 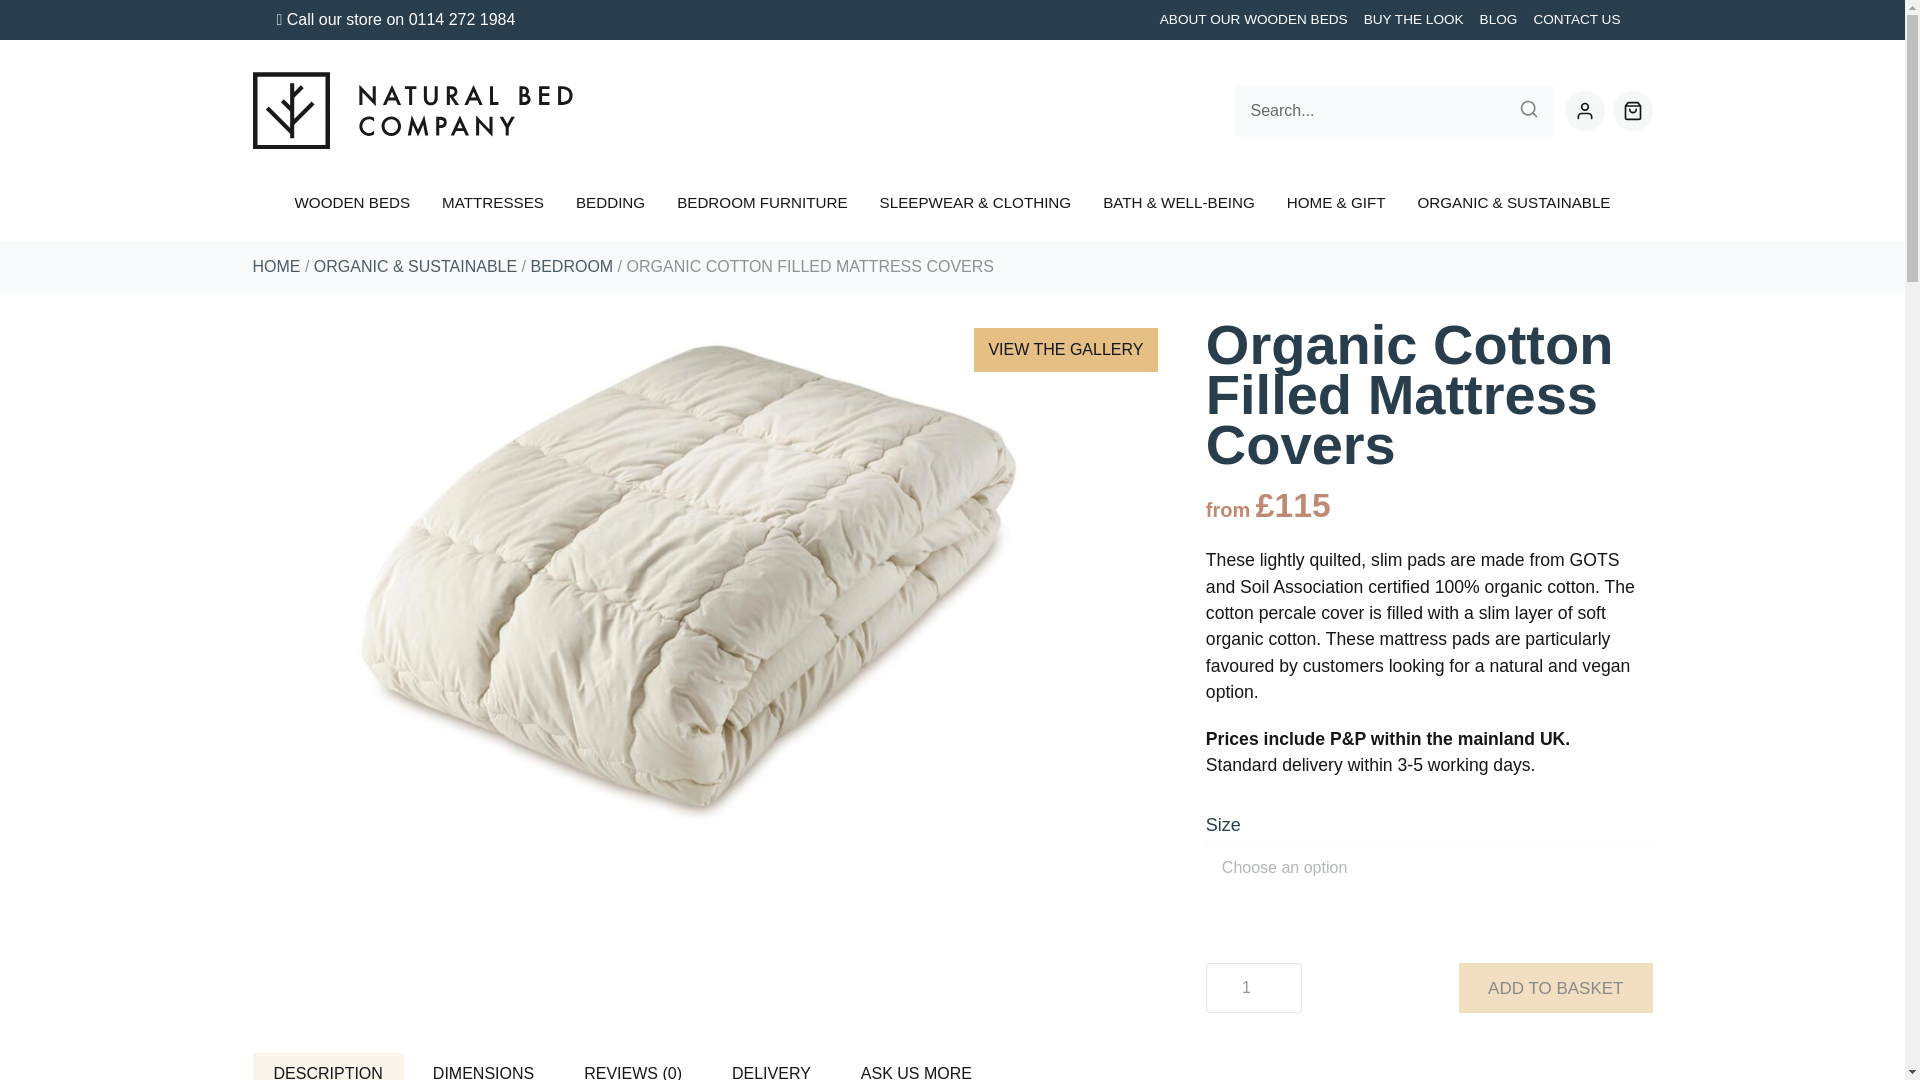 I want to click on BLOG, so click(x=1499, y=20).